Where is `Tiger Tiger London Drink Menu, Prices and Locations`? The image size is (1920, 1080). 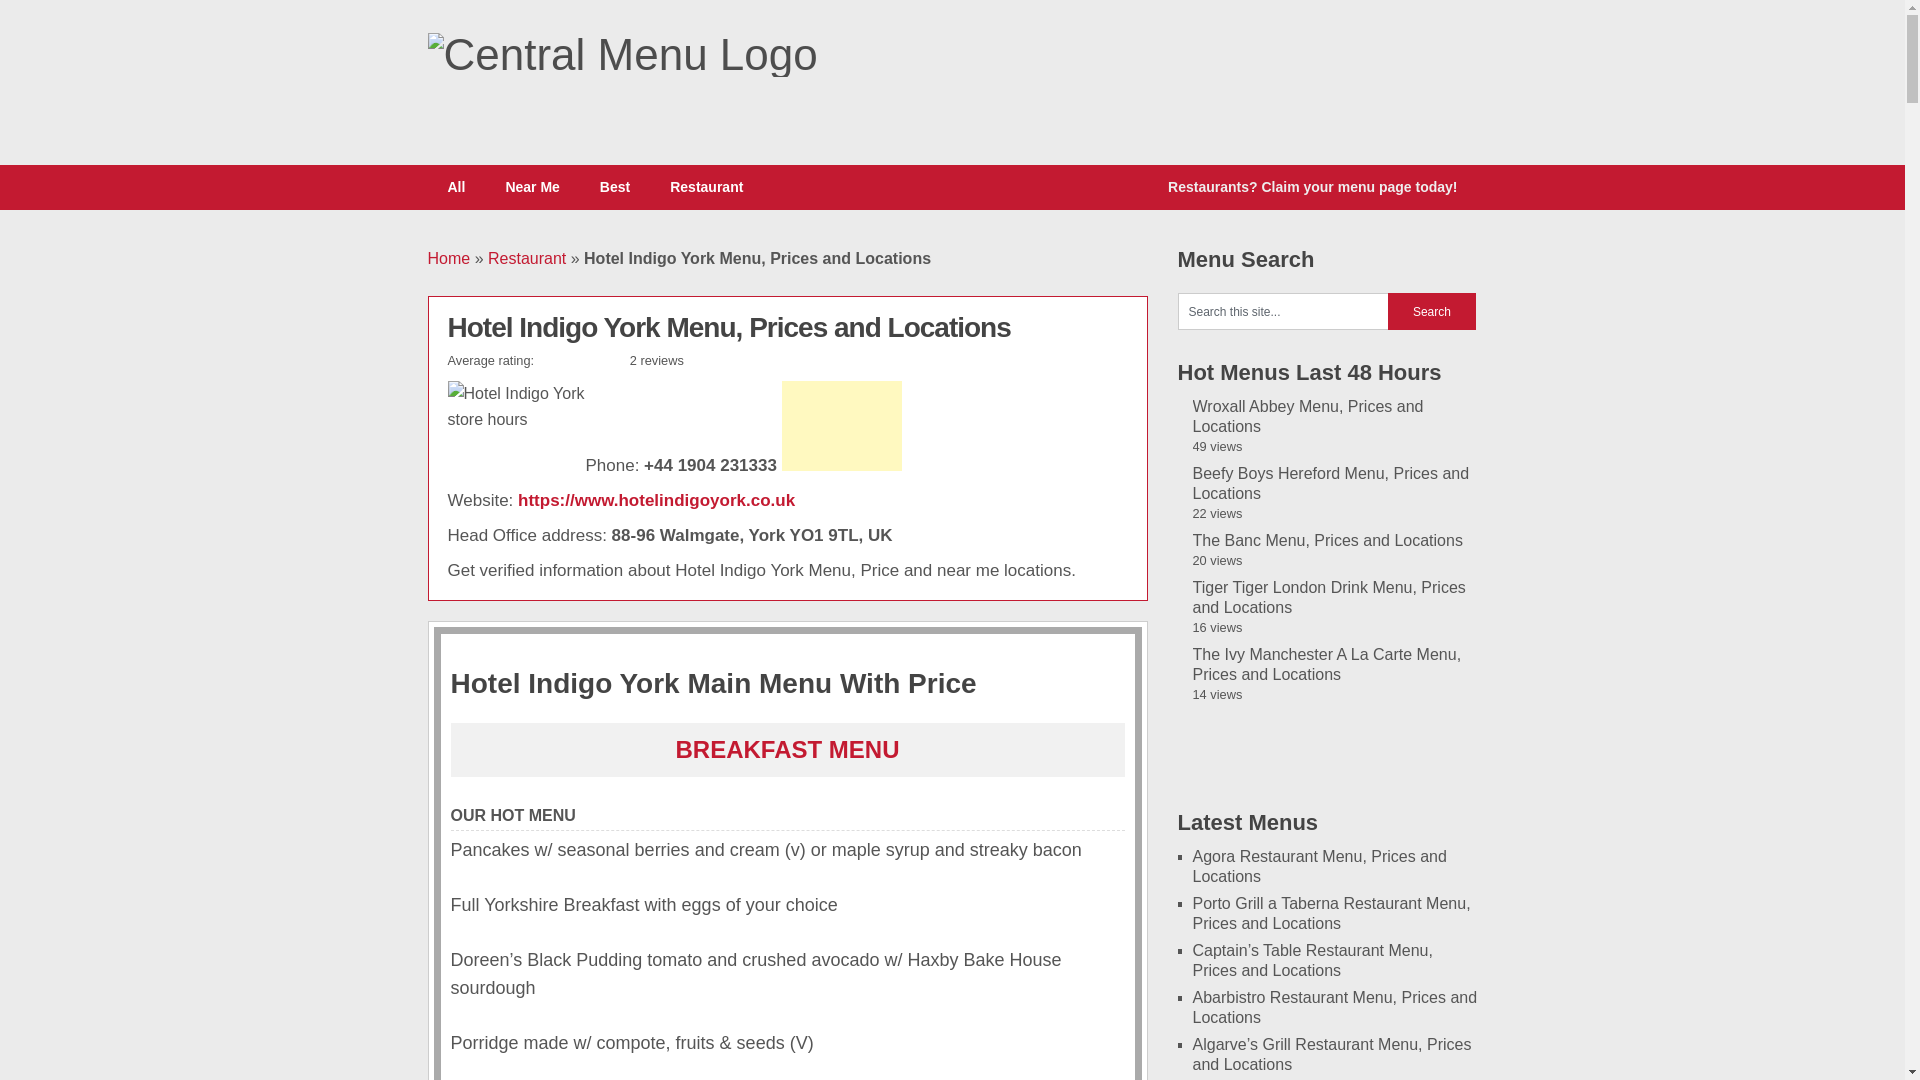 Tiger Tiger London Drink Menu, Prices and Locations is located at coordinates (1328, 596).